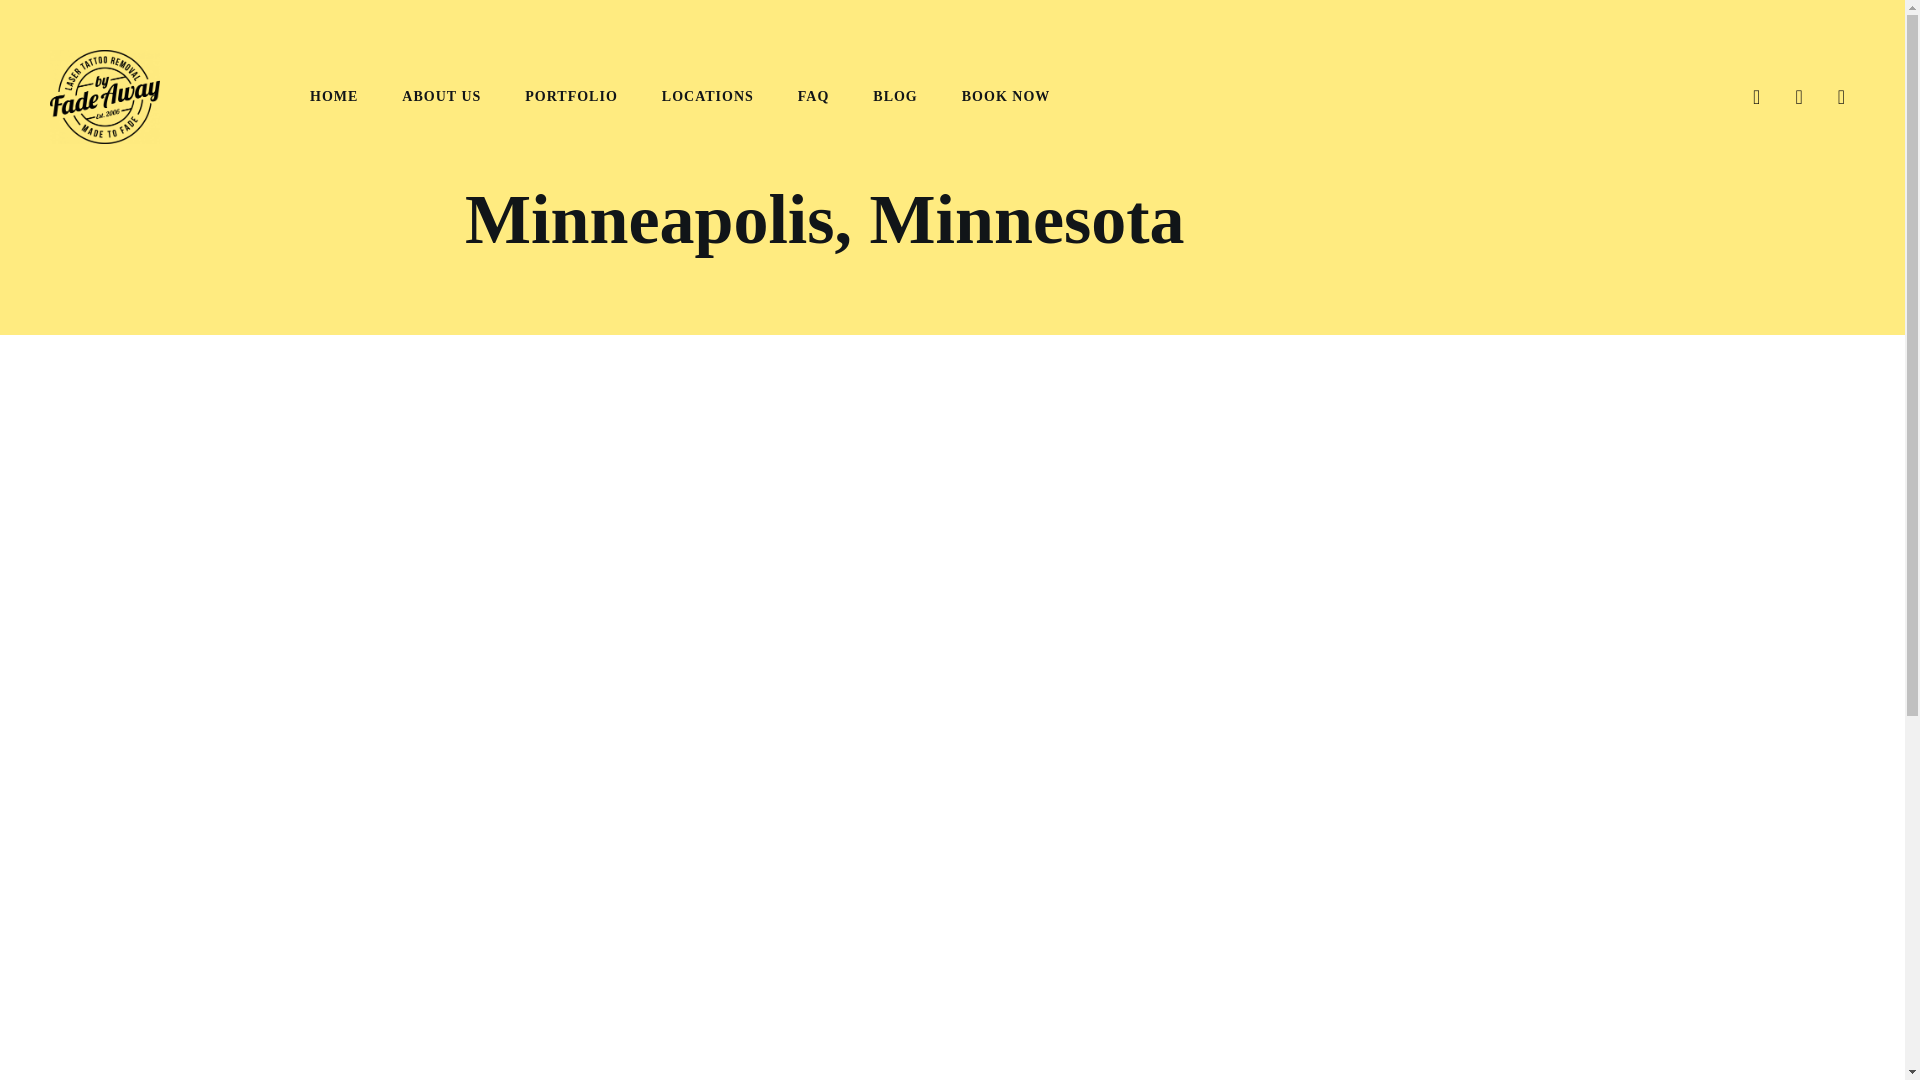  I want to click on HOME, so click(333, 96).